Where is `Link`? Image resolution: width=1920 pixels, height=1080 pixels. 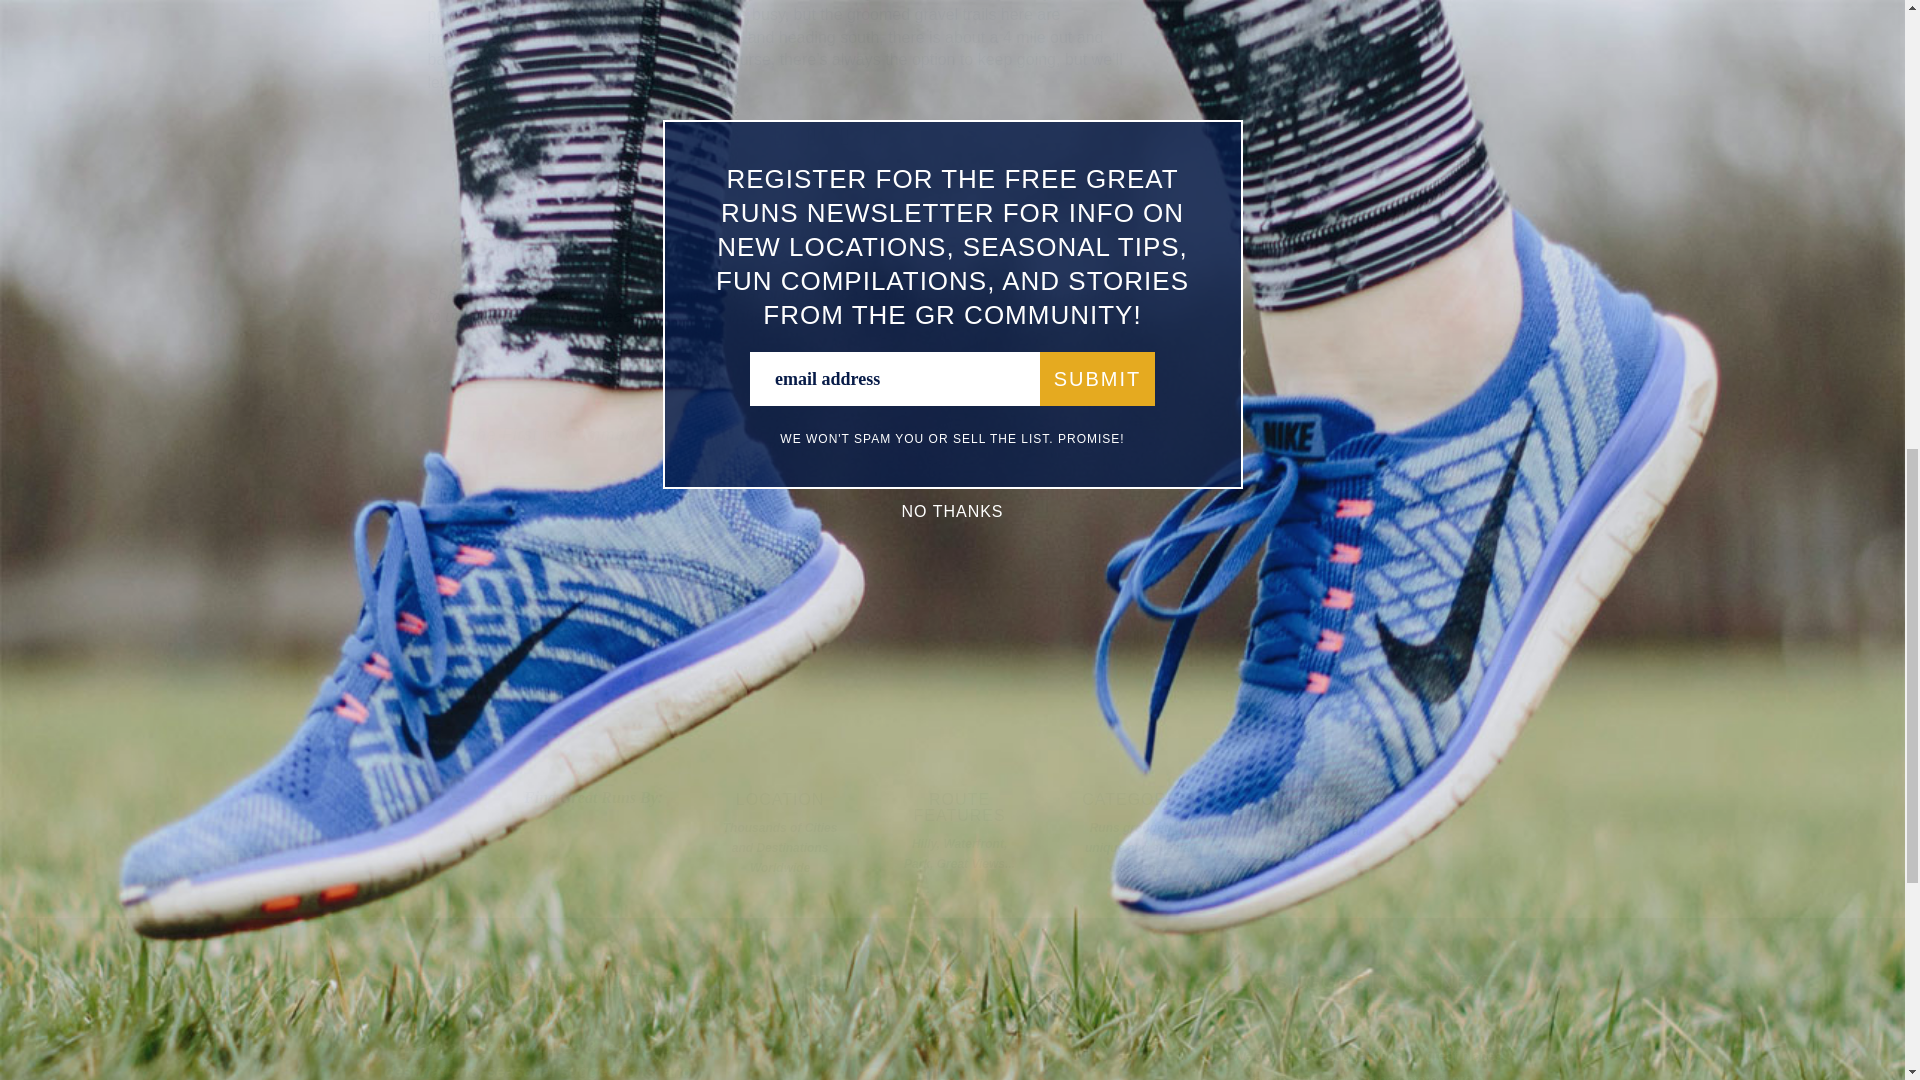 Link is located at coordinates (672, 498).